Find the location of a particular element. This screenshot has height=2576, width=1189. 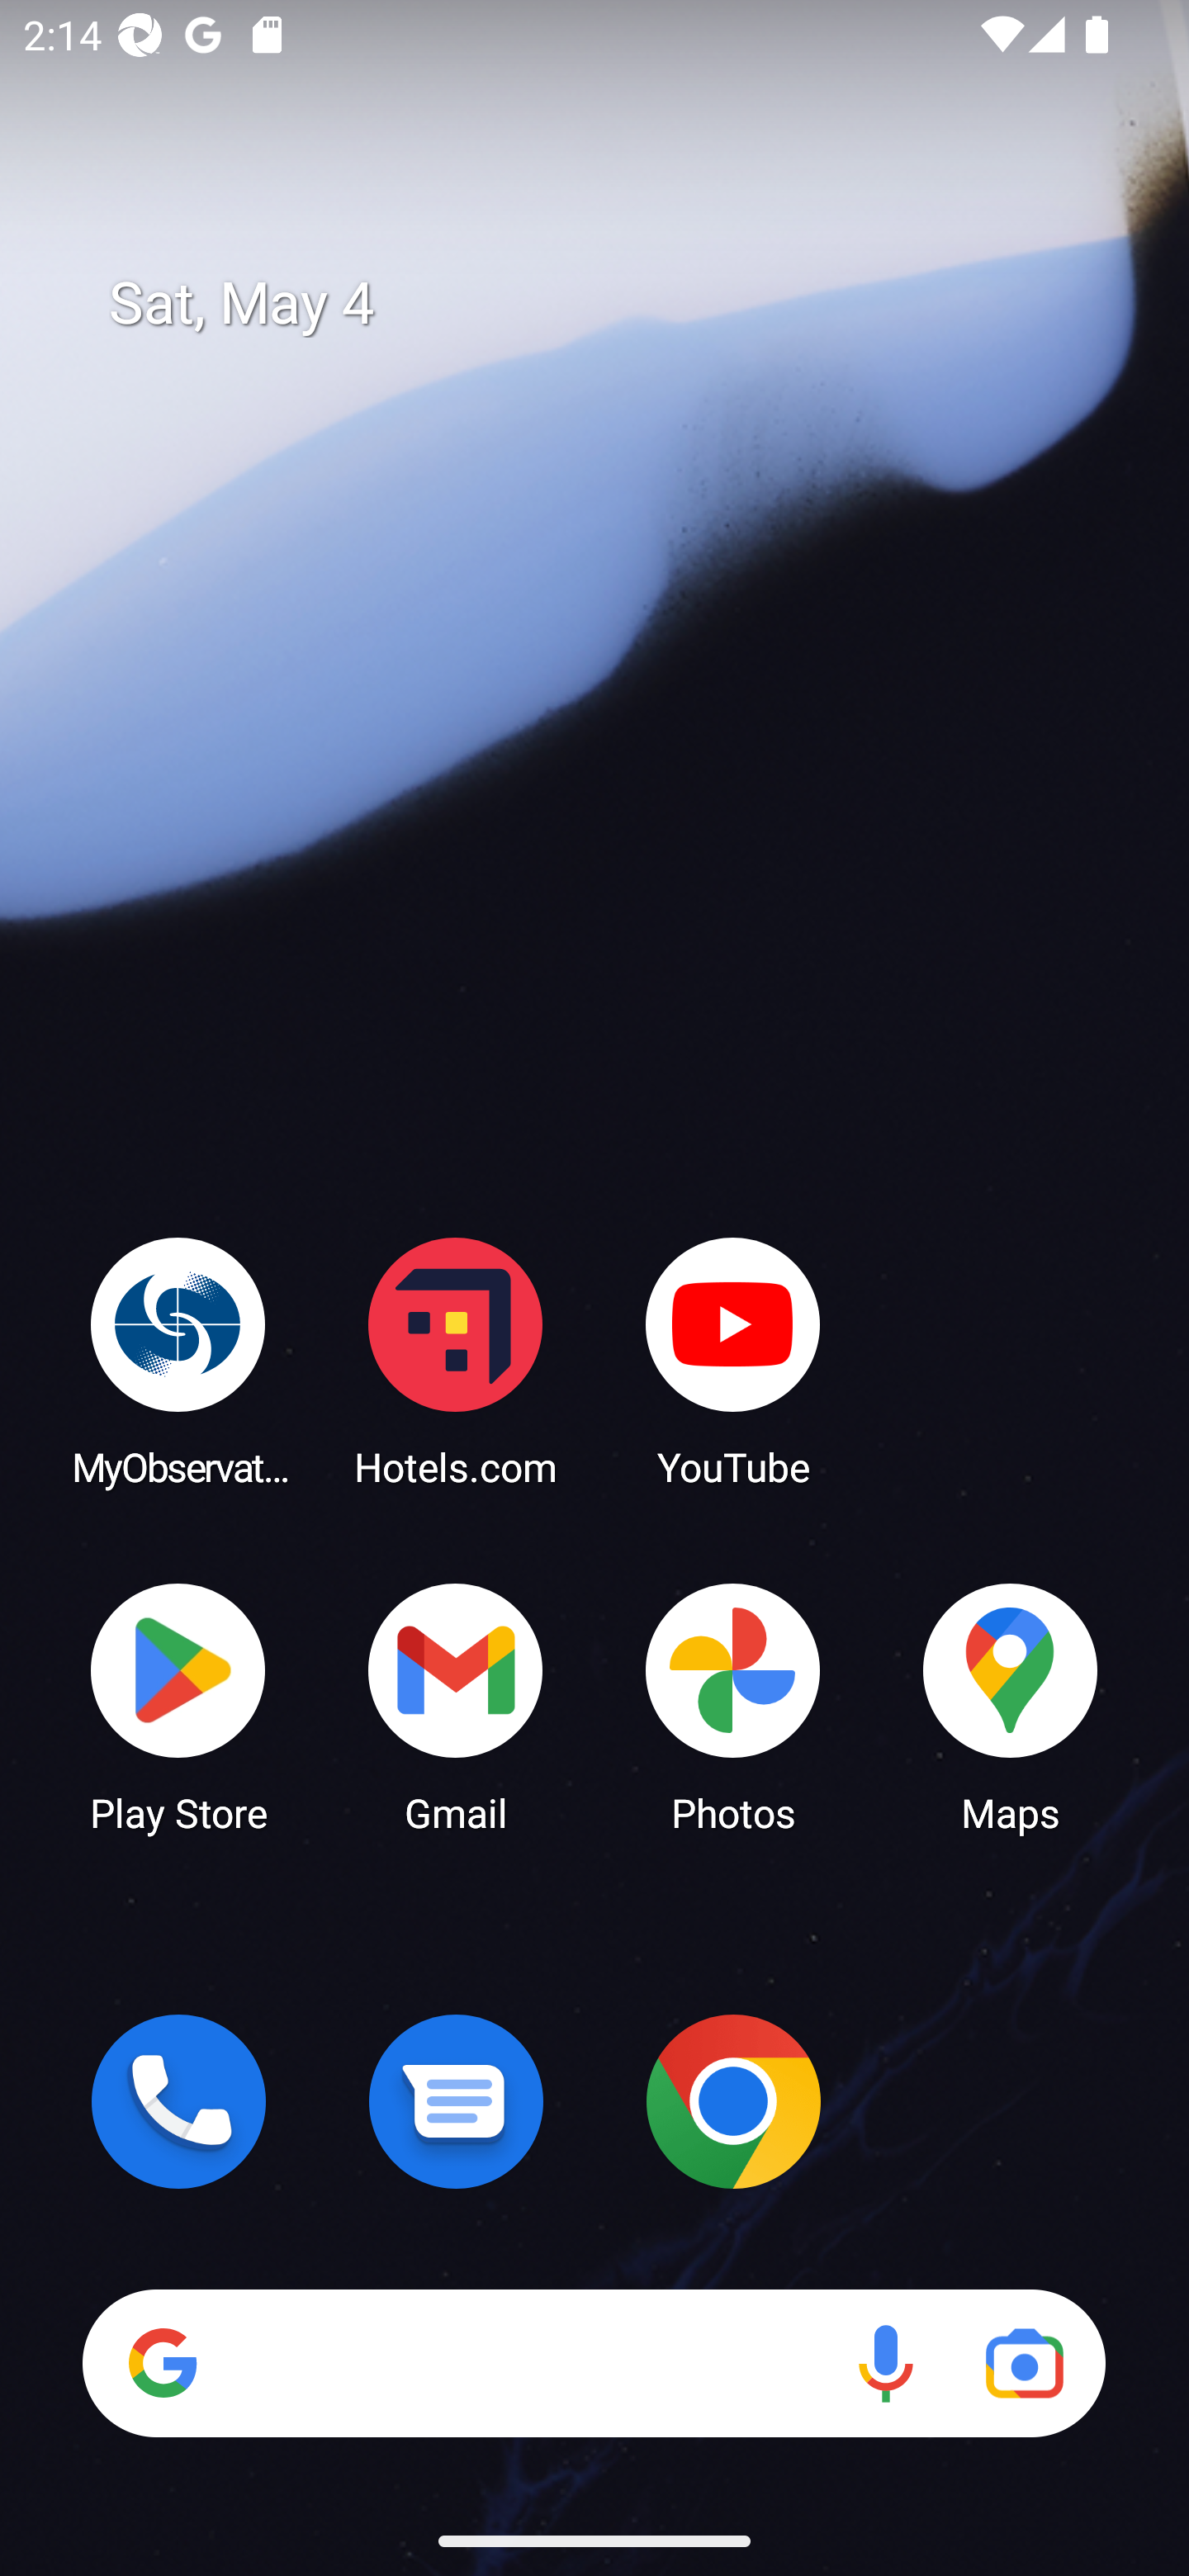

Phone is located at coordinates (178, 2101).